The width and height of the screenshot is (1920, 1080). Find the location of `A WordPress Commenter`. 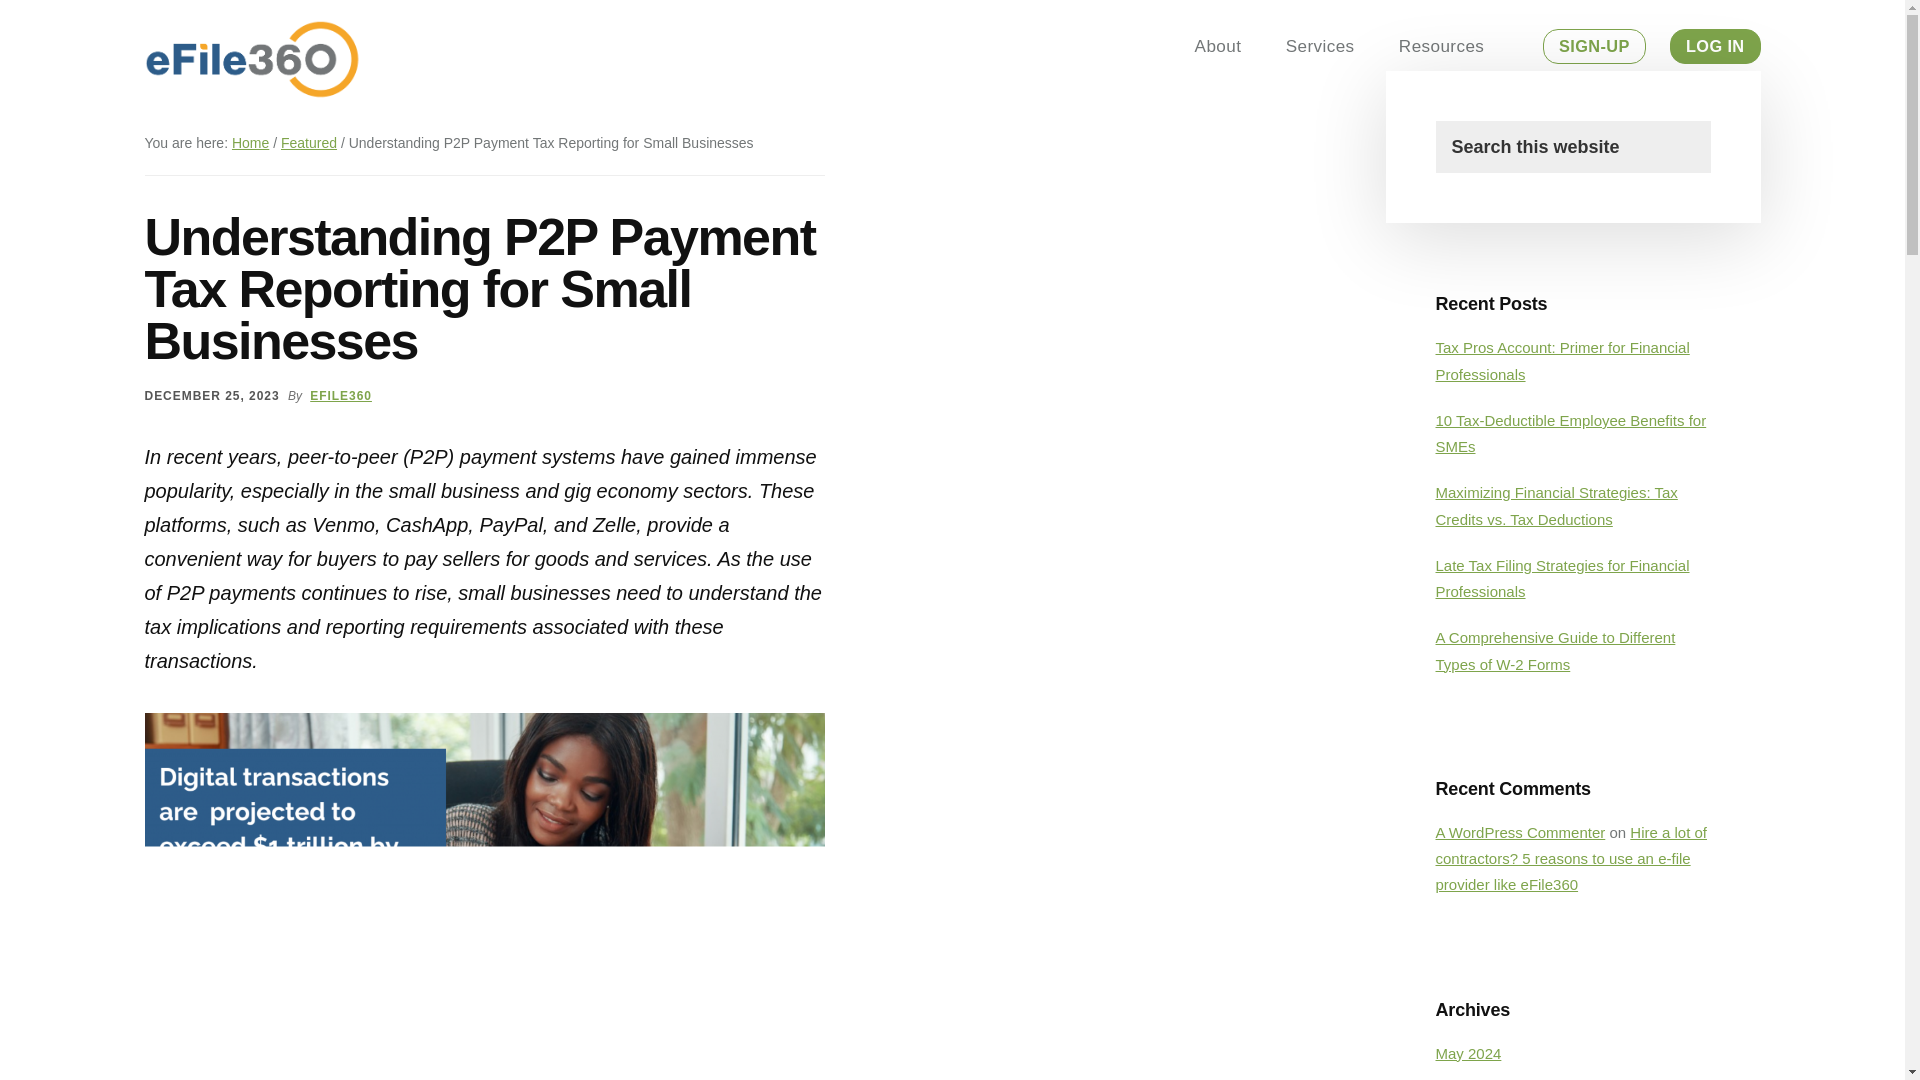

A WordPress Commenter is located at coordinates (1520, 832).